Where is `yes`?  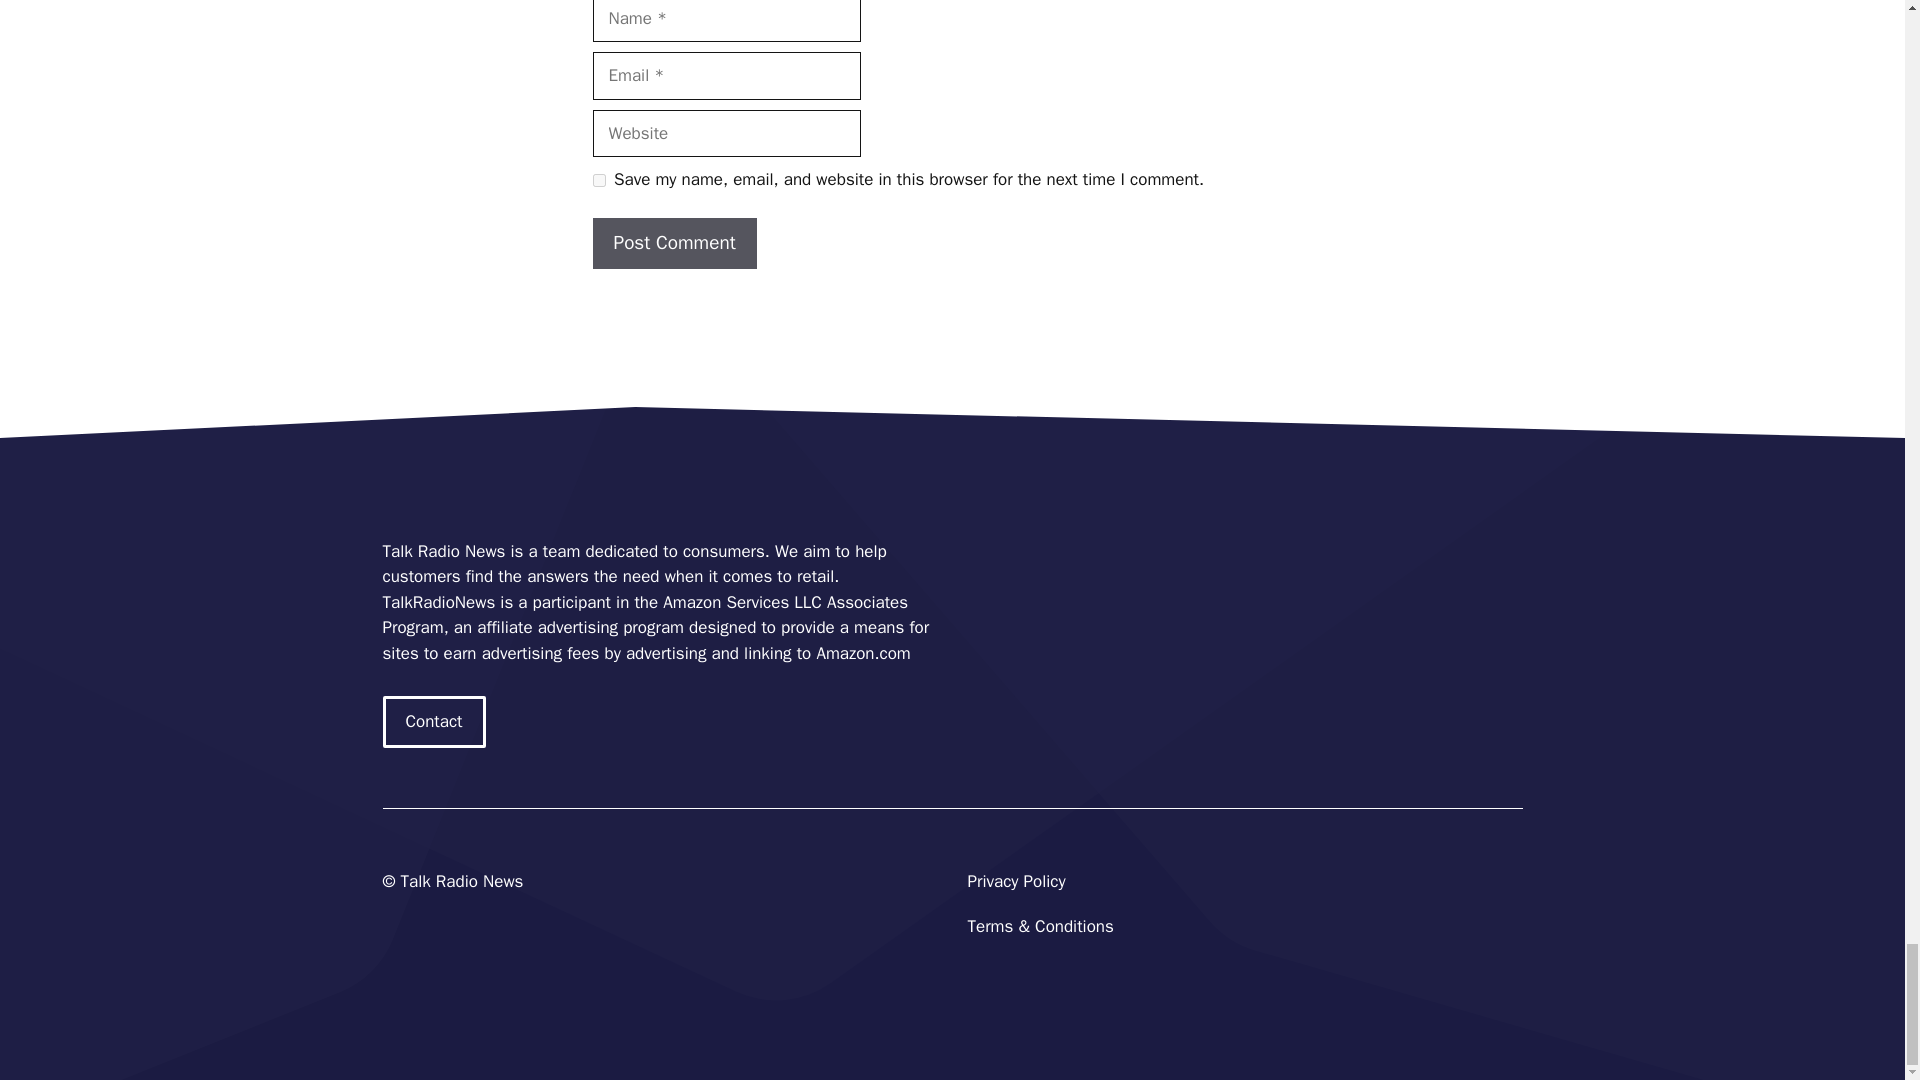 yes is located at coordinates (598, 180).